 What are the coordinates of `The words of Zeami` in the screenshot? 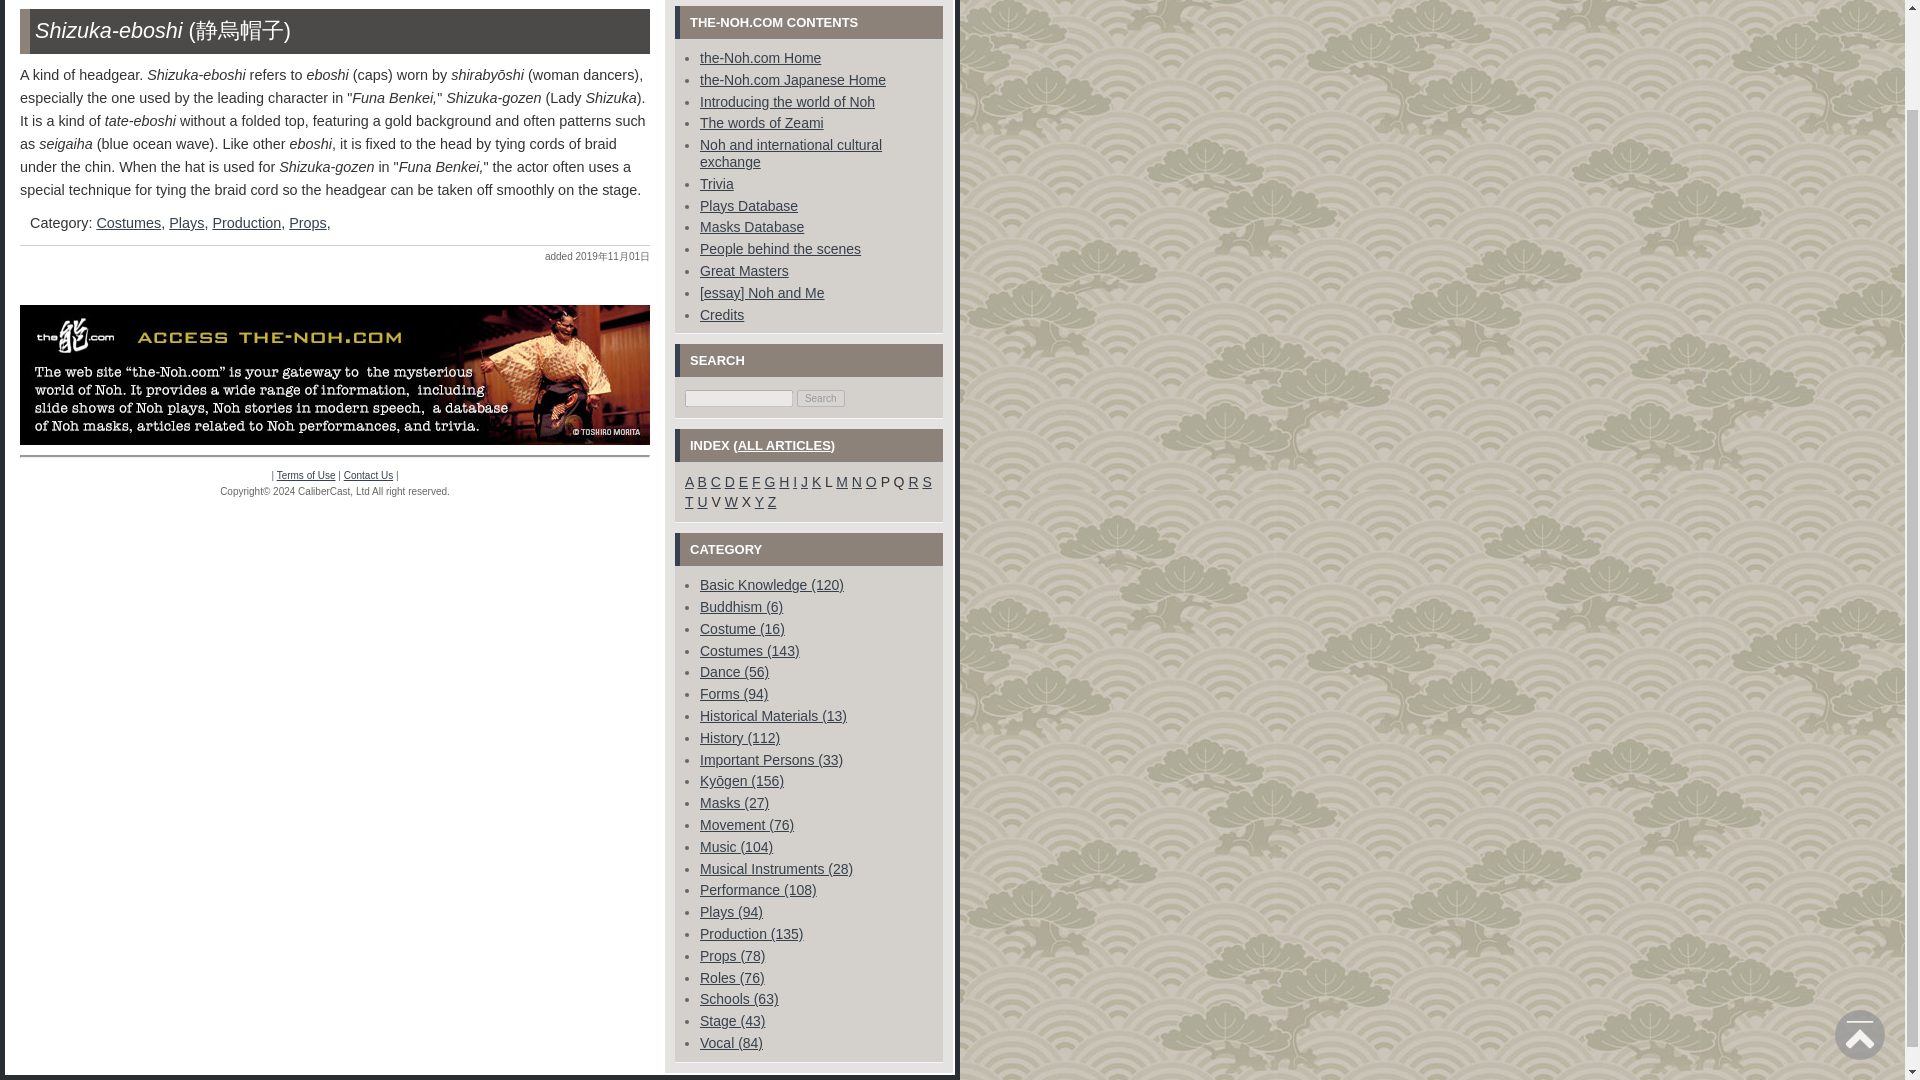 It's located at (762, 122).